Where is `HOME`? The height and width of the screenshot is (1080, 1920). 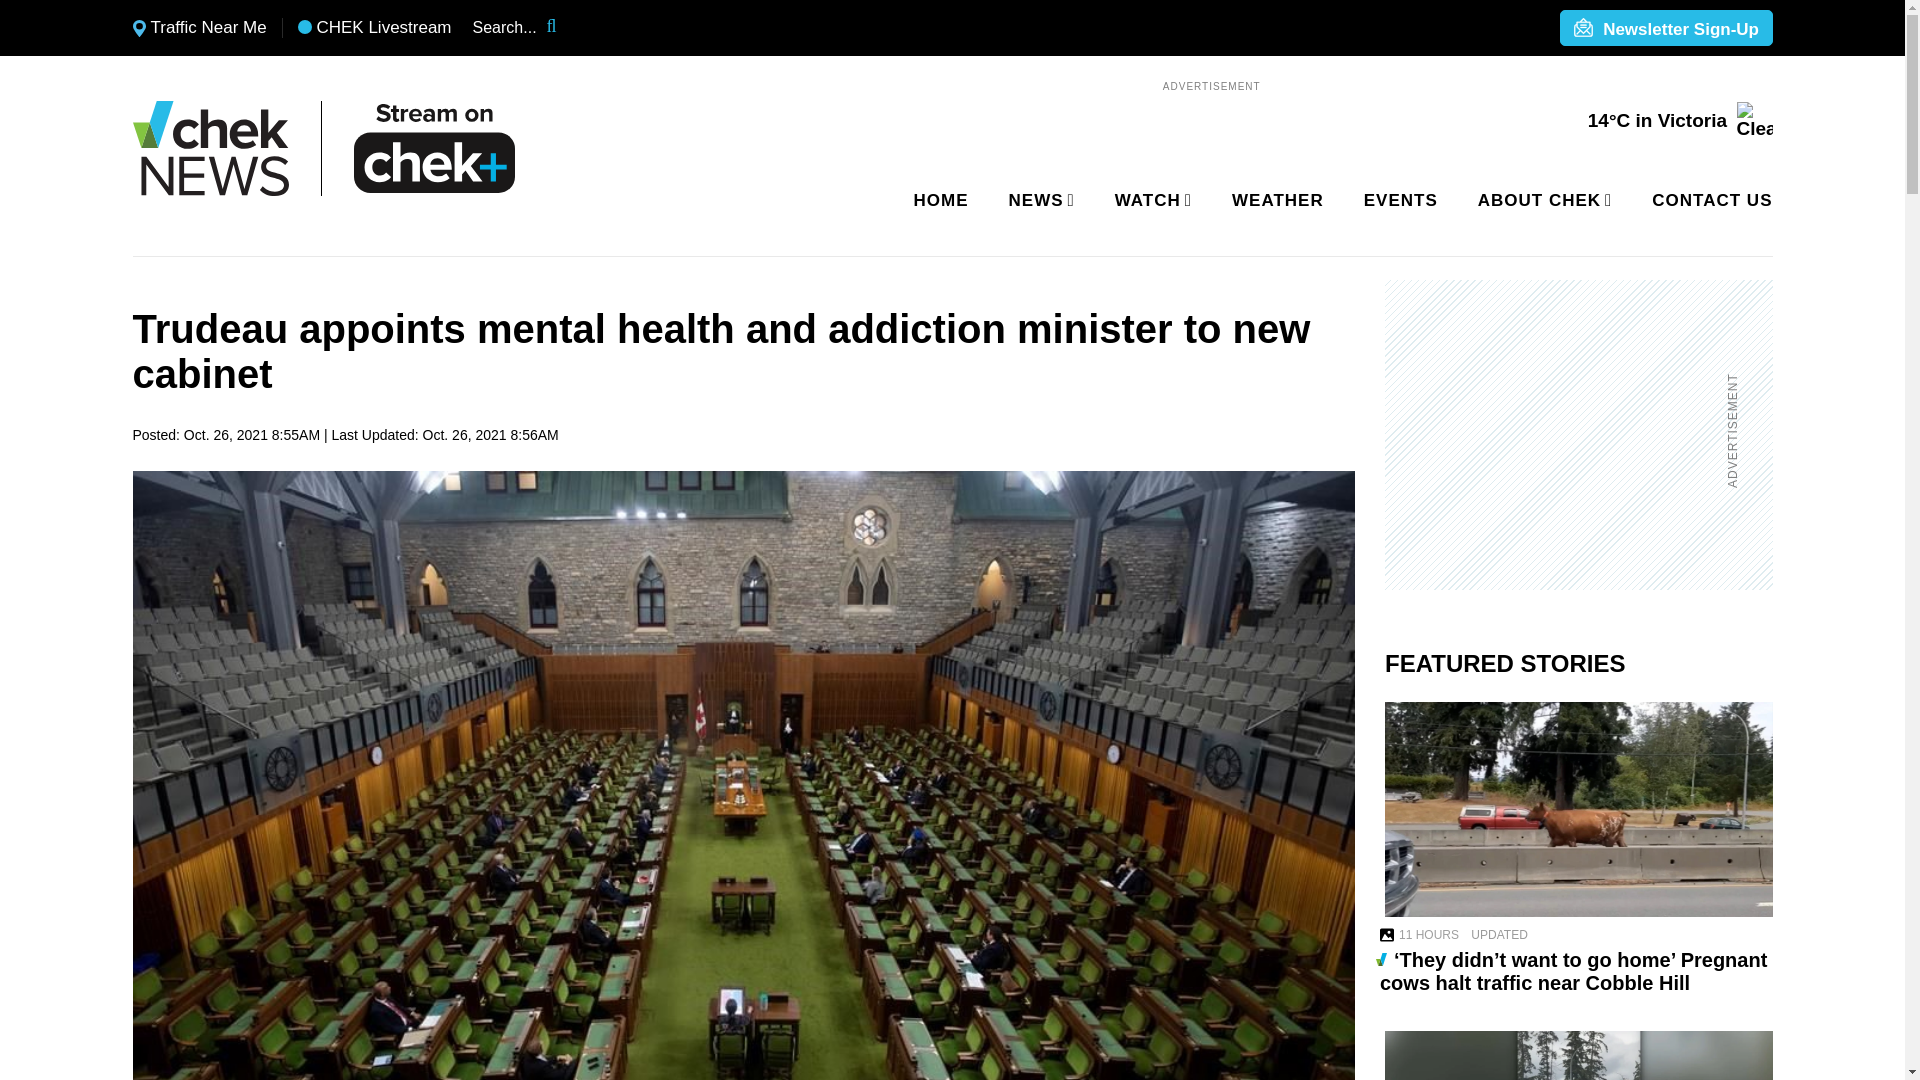 HOME is located at coordinates (941, 201).